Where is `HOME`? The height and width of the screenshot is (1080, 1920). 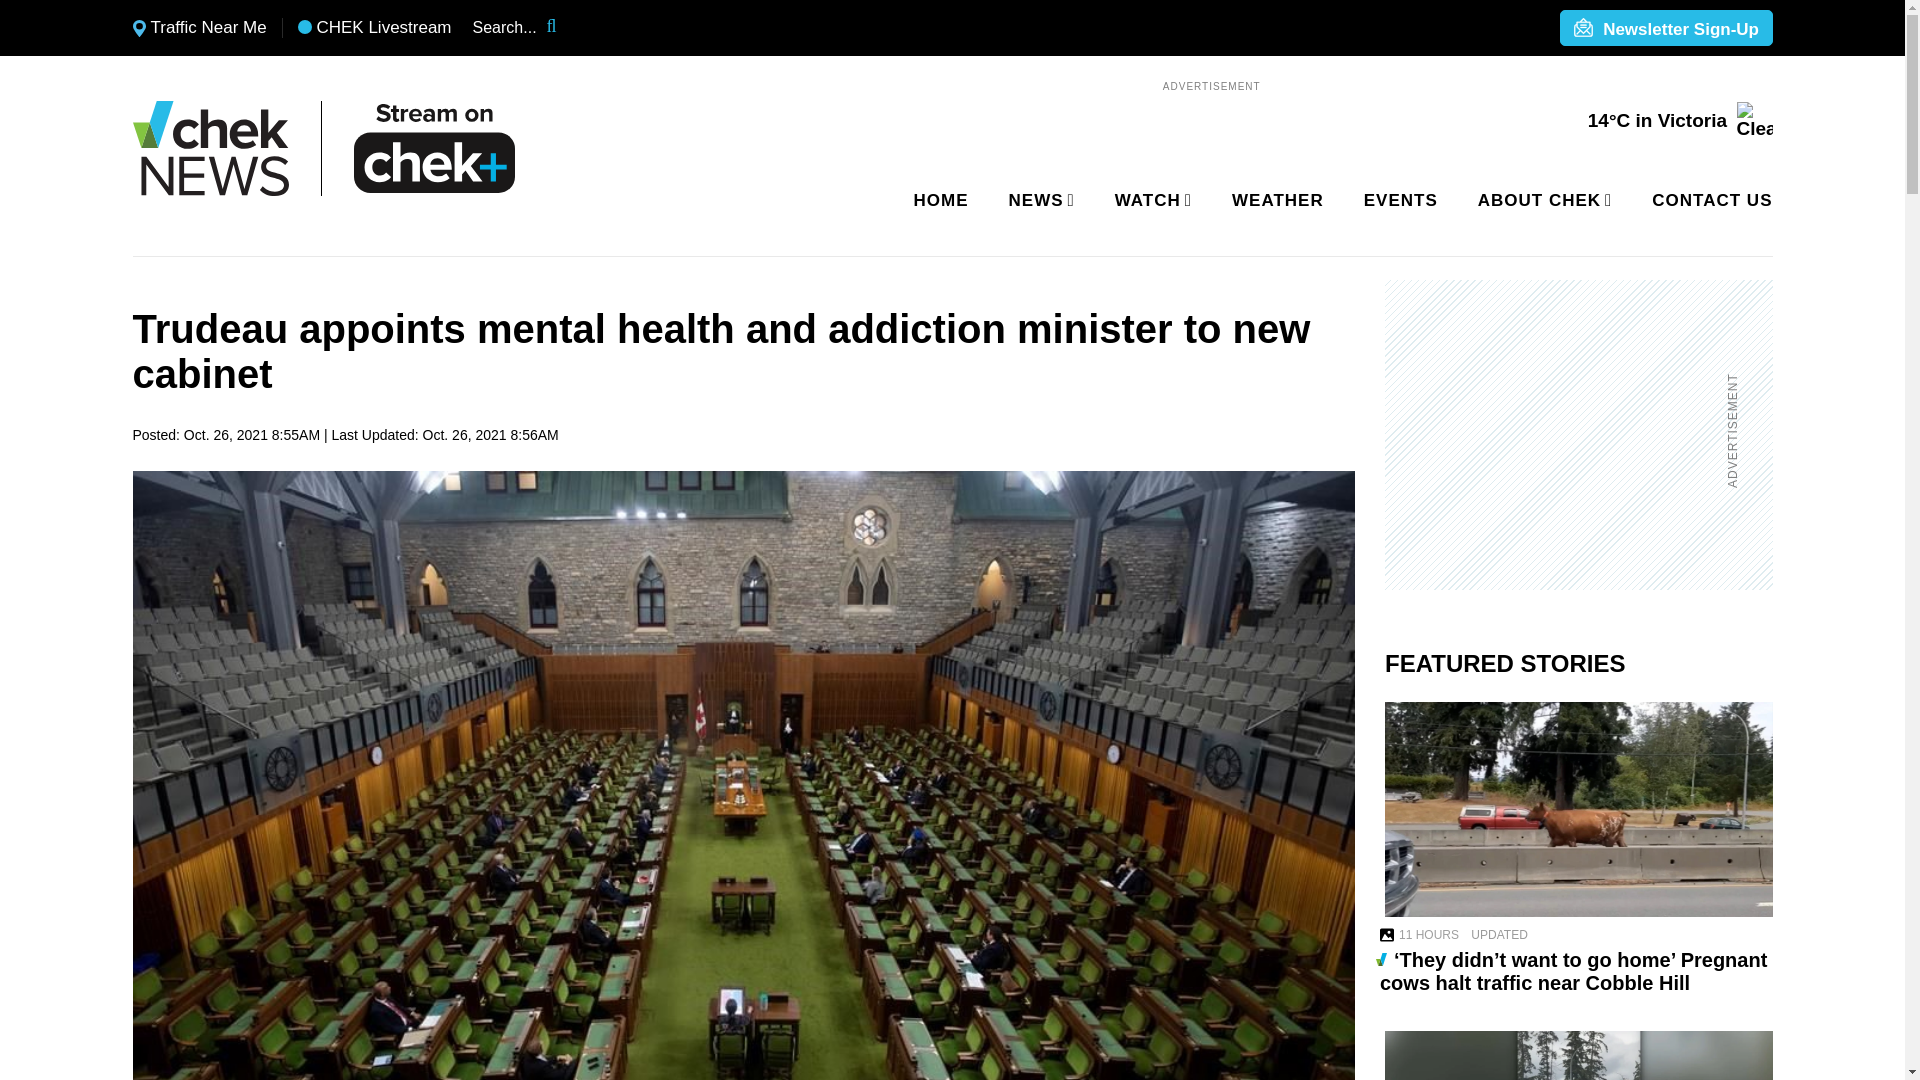 HOME is located at coordinates (941, 201).